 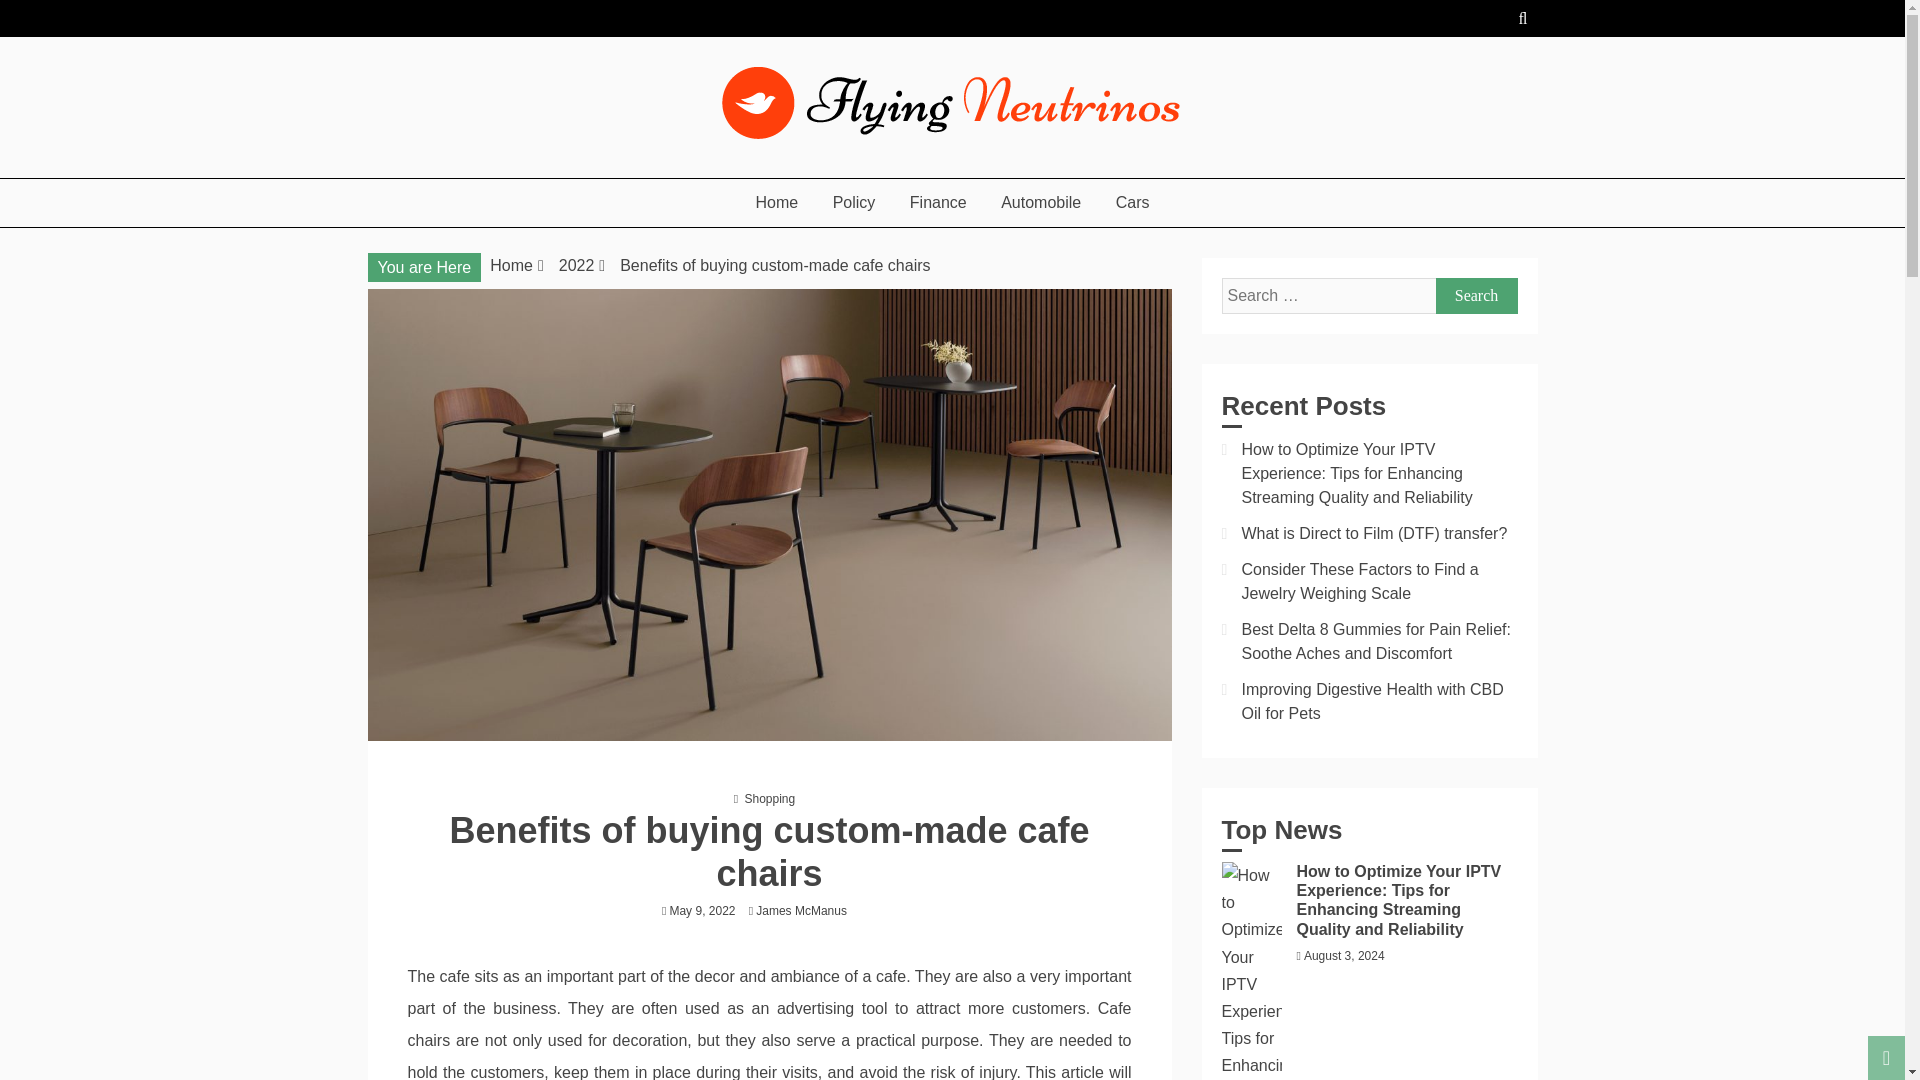 What do you see at coordinates (774, 266) in the screenshot?
I see `Benefits of buying custom-made cafe chairs` at bounding box center [774, 266].